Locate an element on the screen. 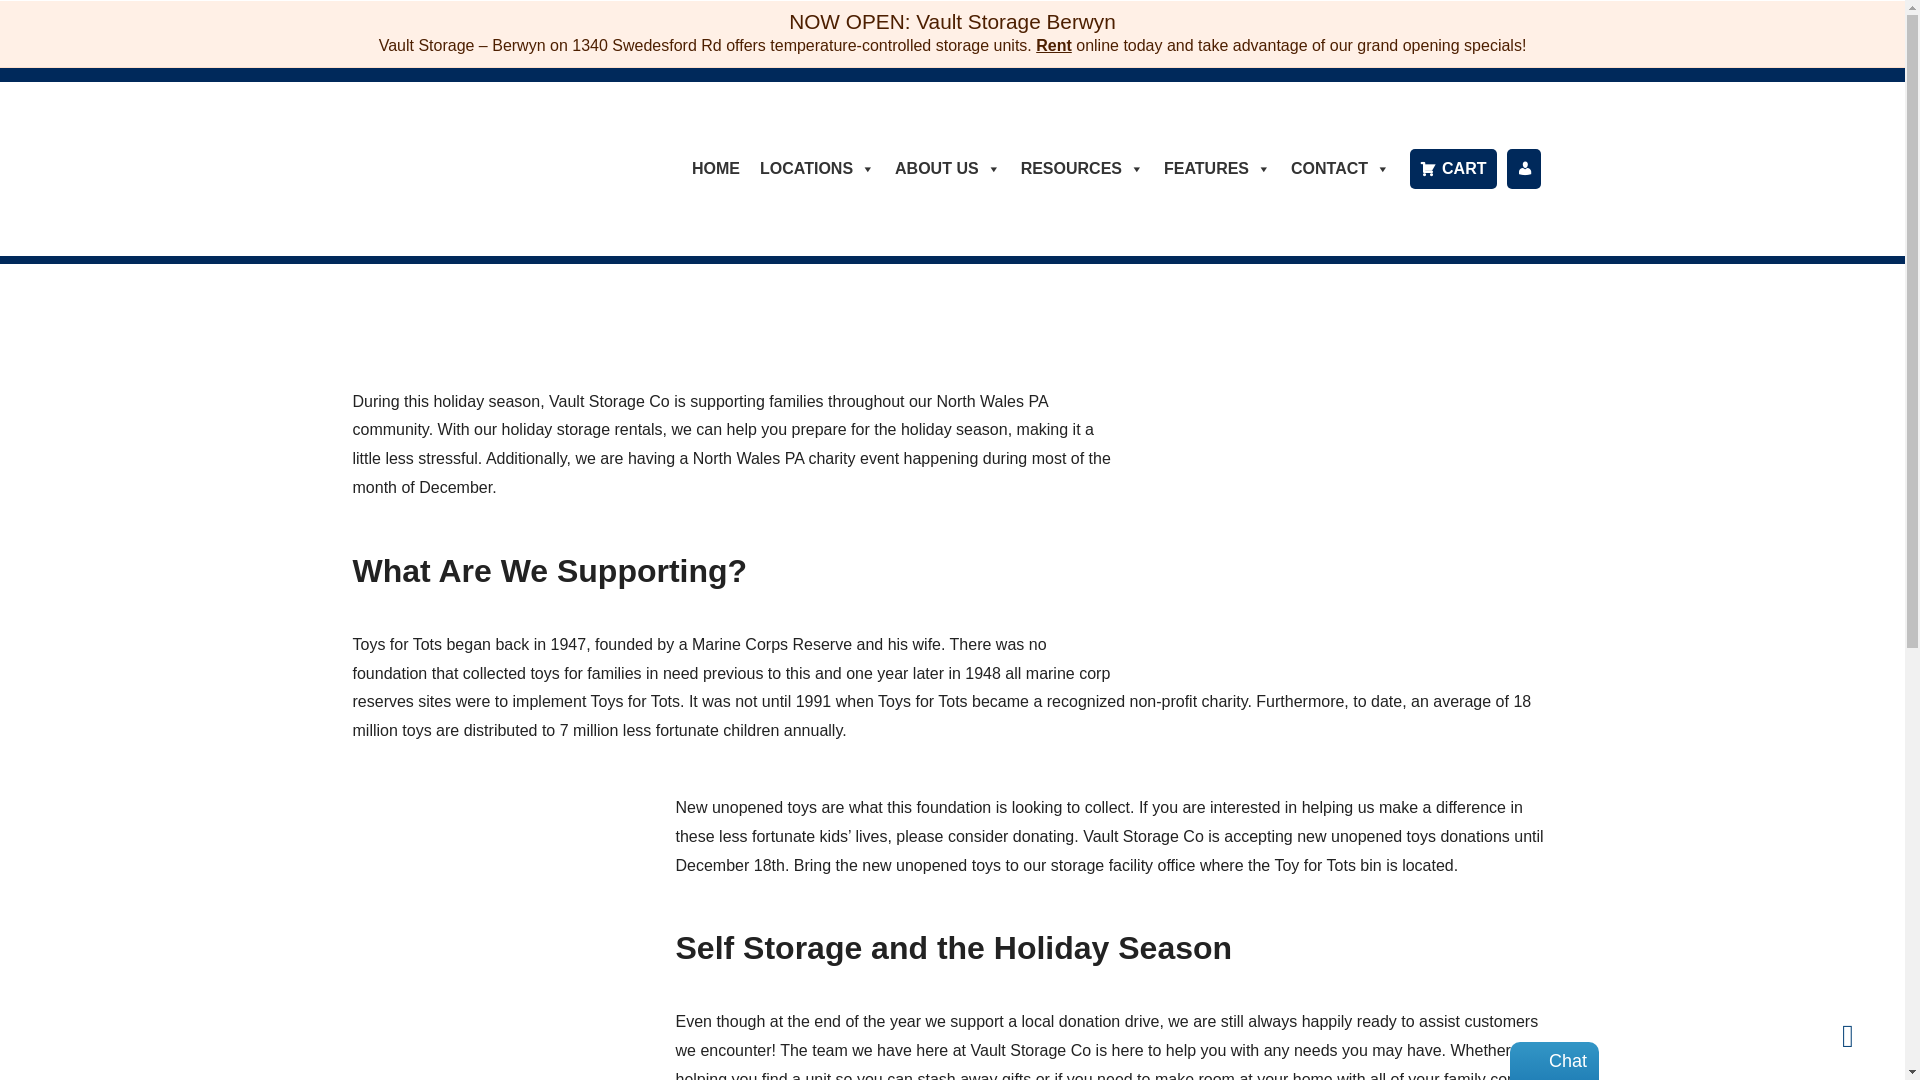  ABOUT US is located at coordinates (948, 169).